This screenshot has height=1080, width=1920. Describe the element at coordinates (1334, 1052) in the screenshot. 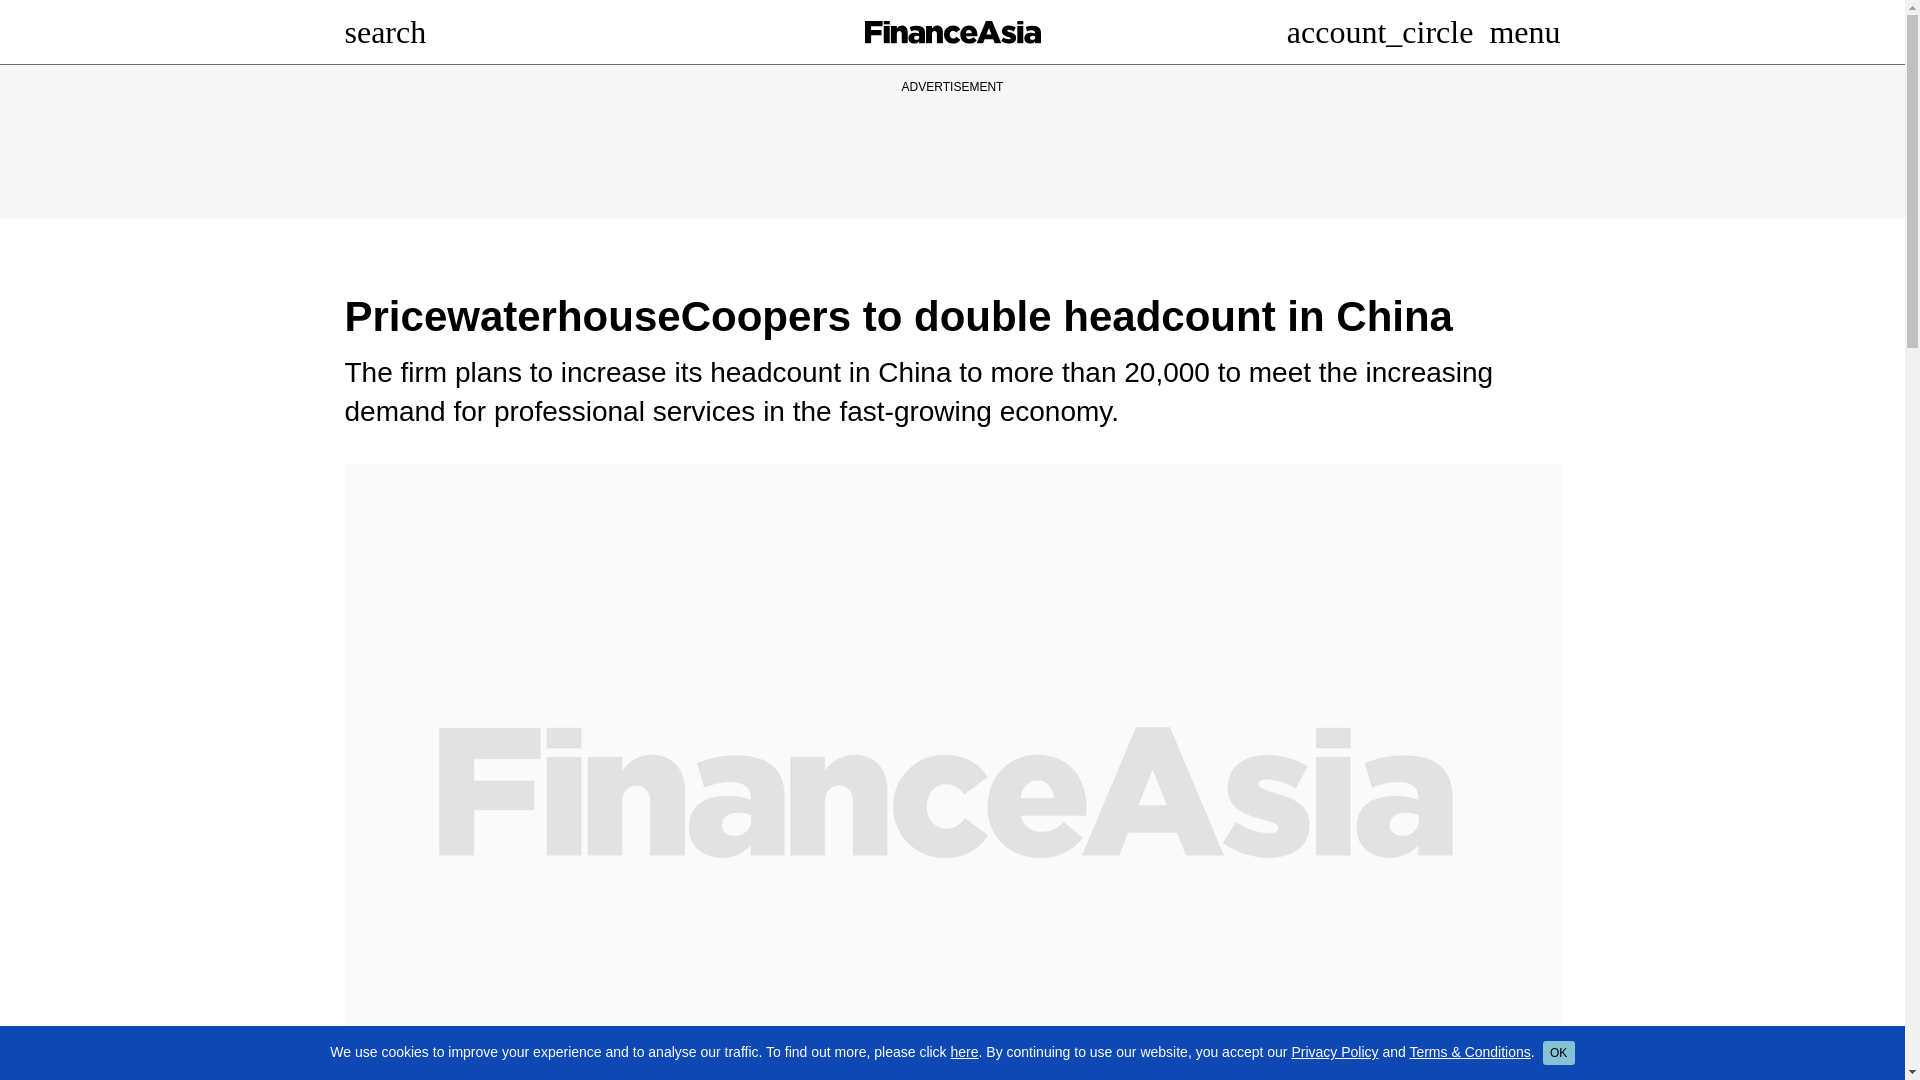

I see `Privacy Policy` at that location.